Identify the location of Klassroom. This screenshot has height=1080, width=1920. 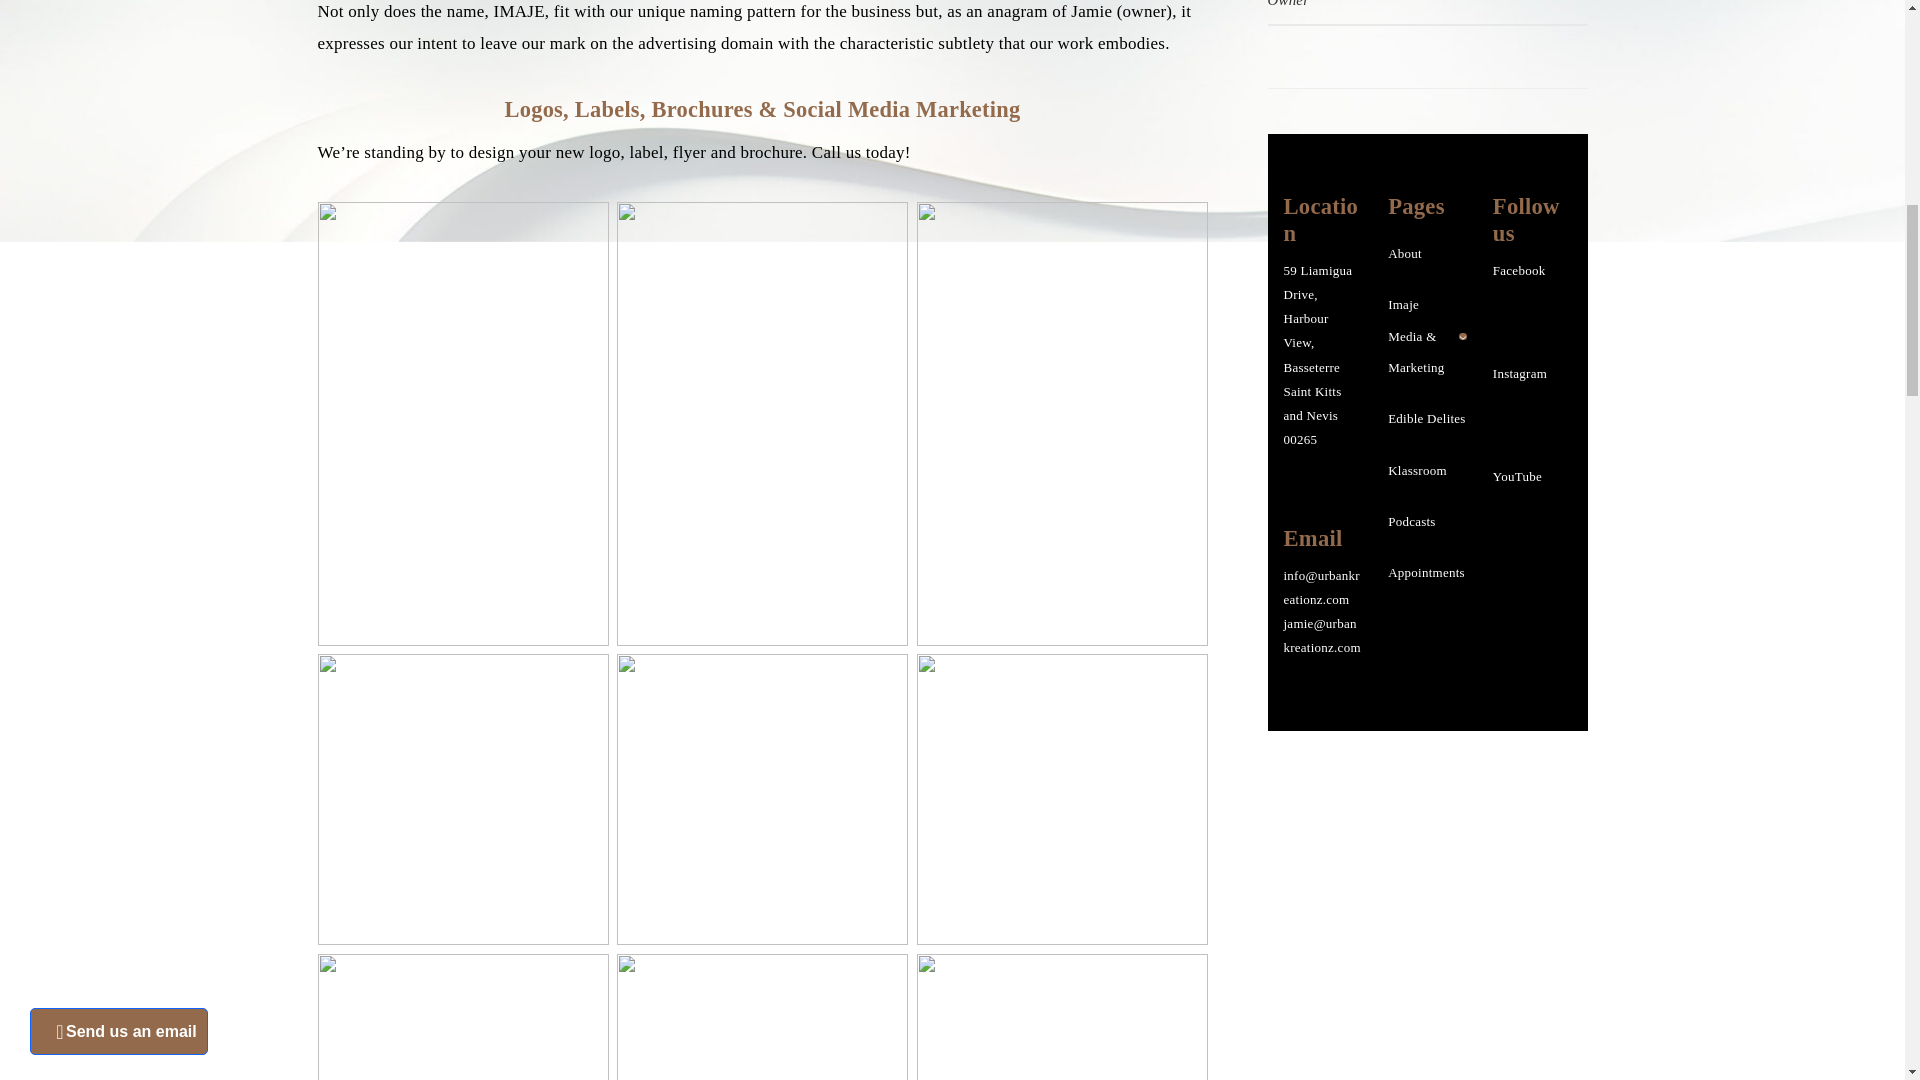
(1418, 470).